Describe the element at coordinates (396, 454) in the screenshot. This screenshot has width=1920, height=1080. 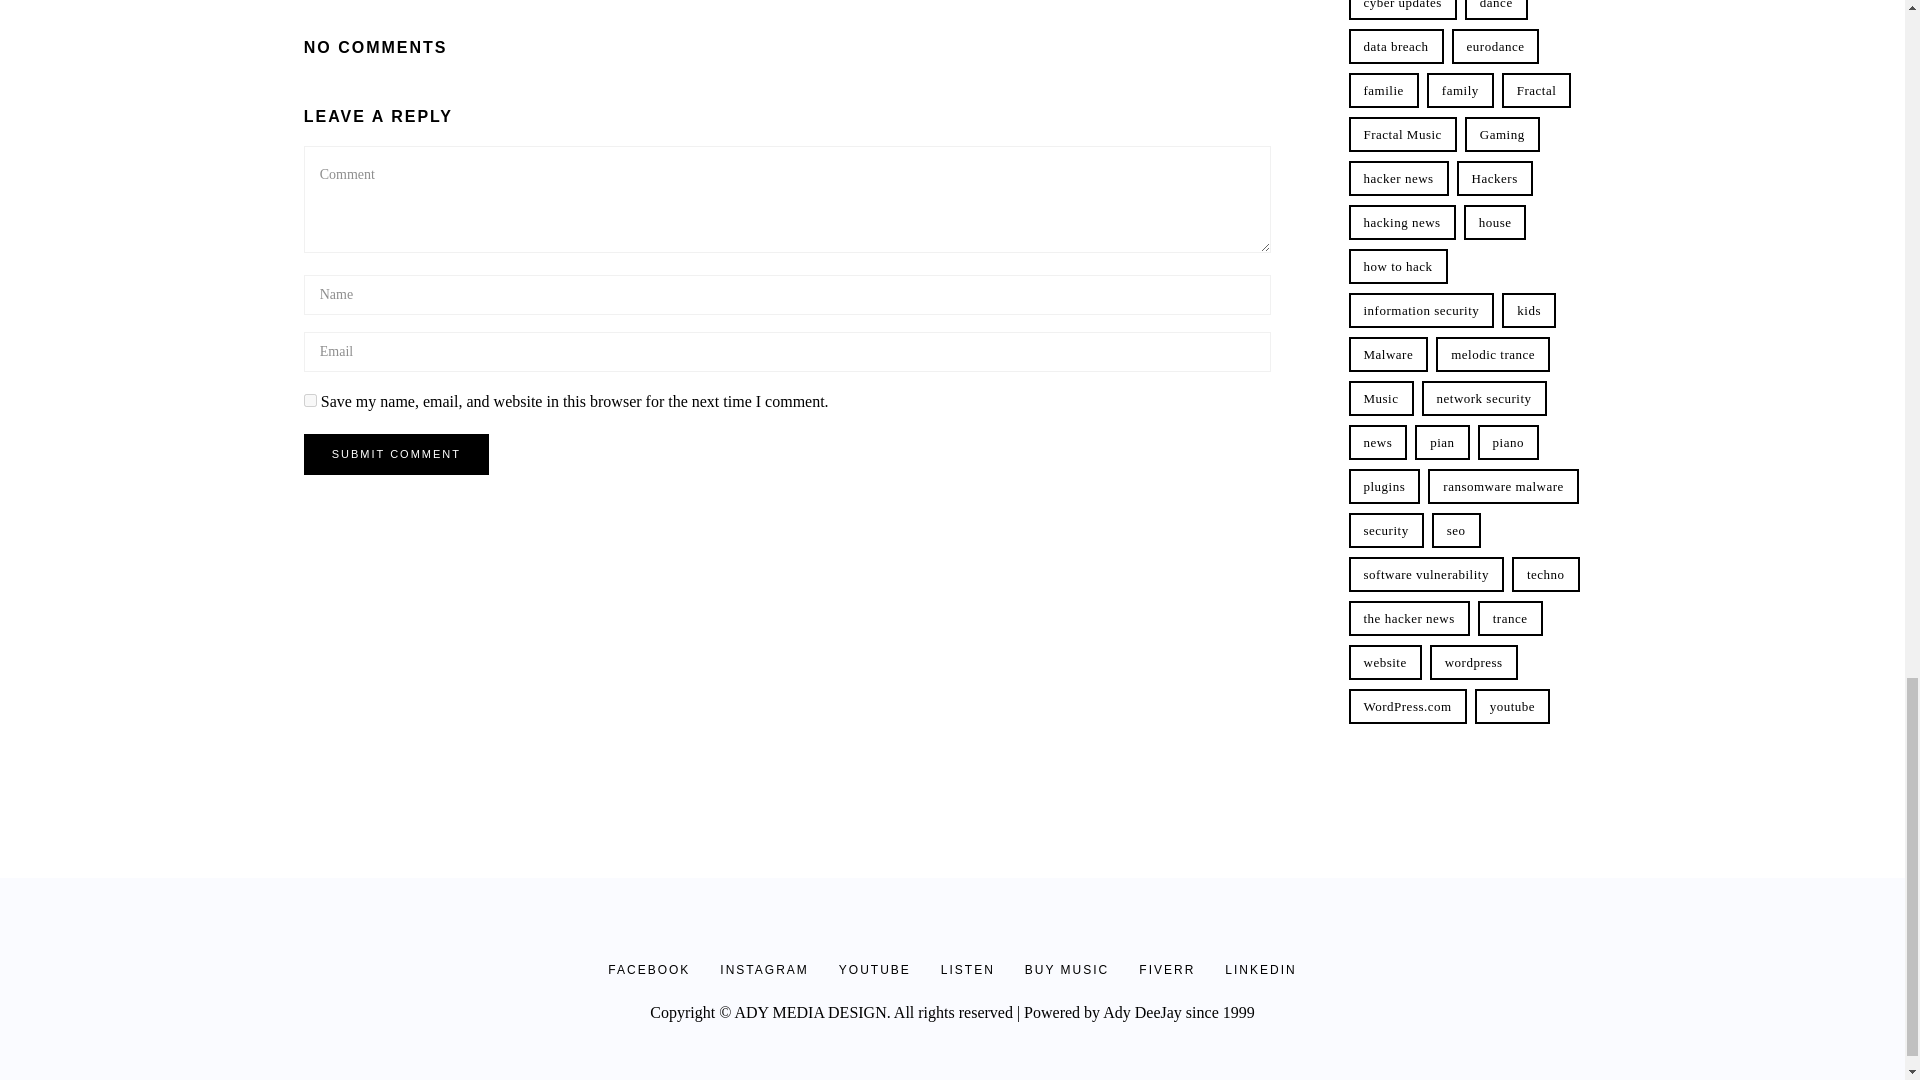
I see `Submit Comment` at that location.